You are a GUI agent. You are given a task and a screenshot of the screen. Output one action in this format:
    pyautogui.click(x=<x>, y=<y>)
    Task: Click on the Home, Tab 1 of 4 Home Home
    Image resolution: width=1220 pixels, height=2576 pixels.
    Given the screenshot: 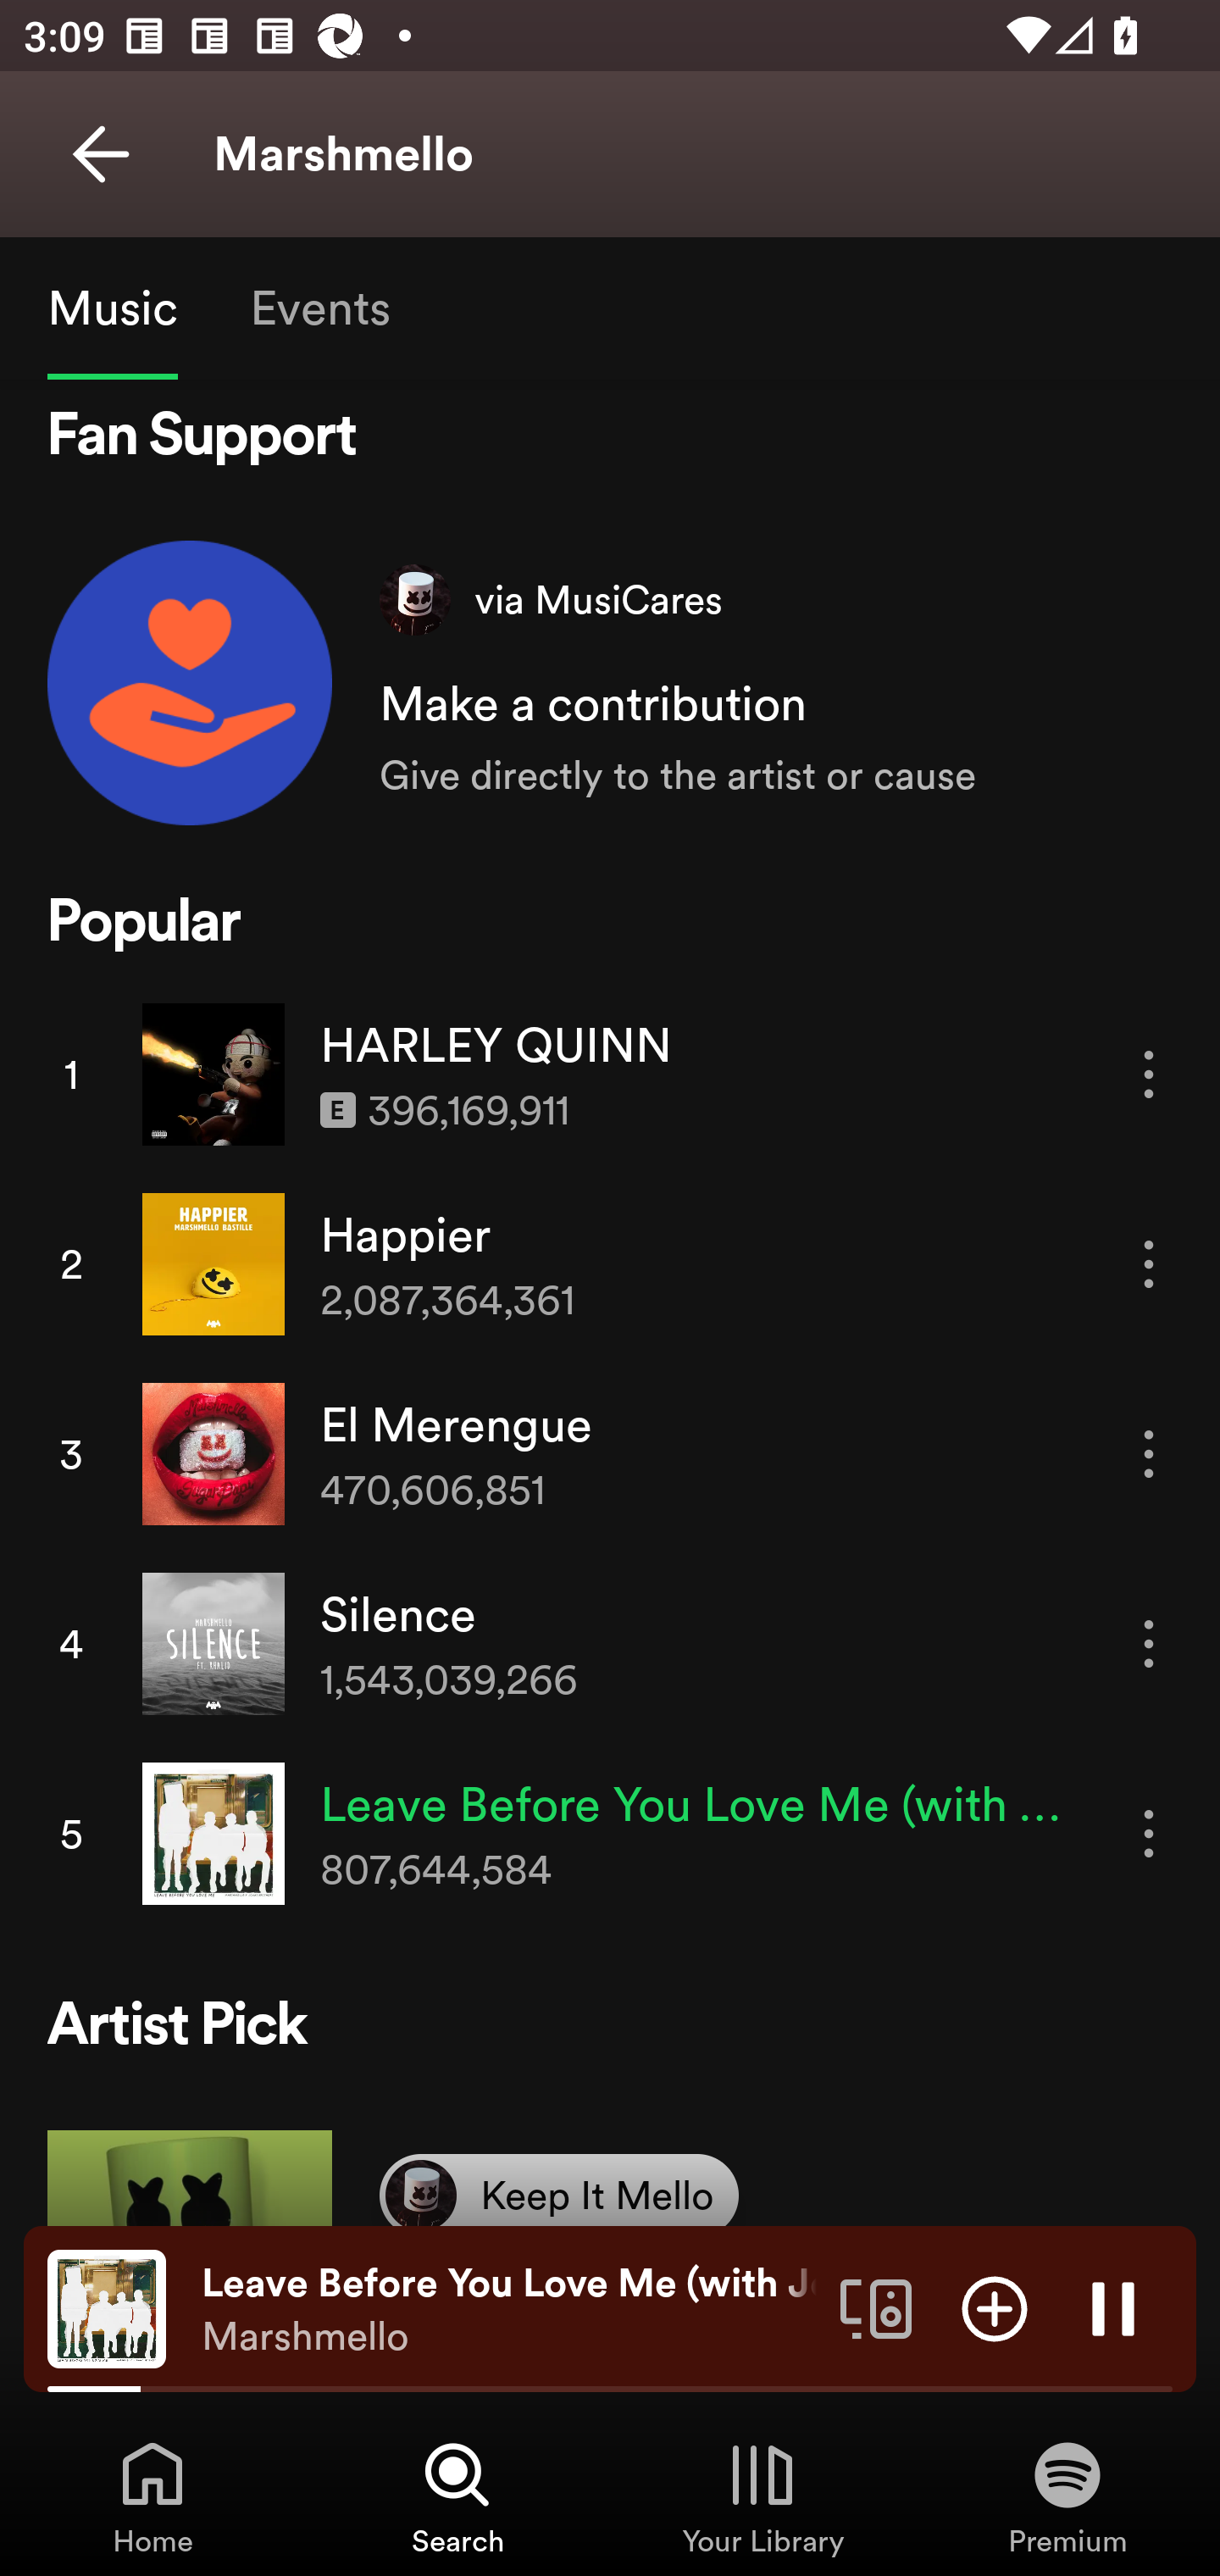 What is the action you would take?
    pyautogui.click(x=152, y=2496)
    